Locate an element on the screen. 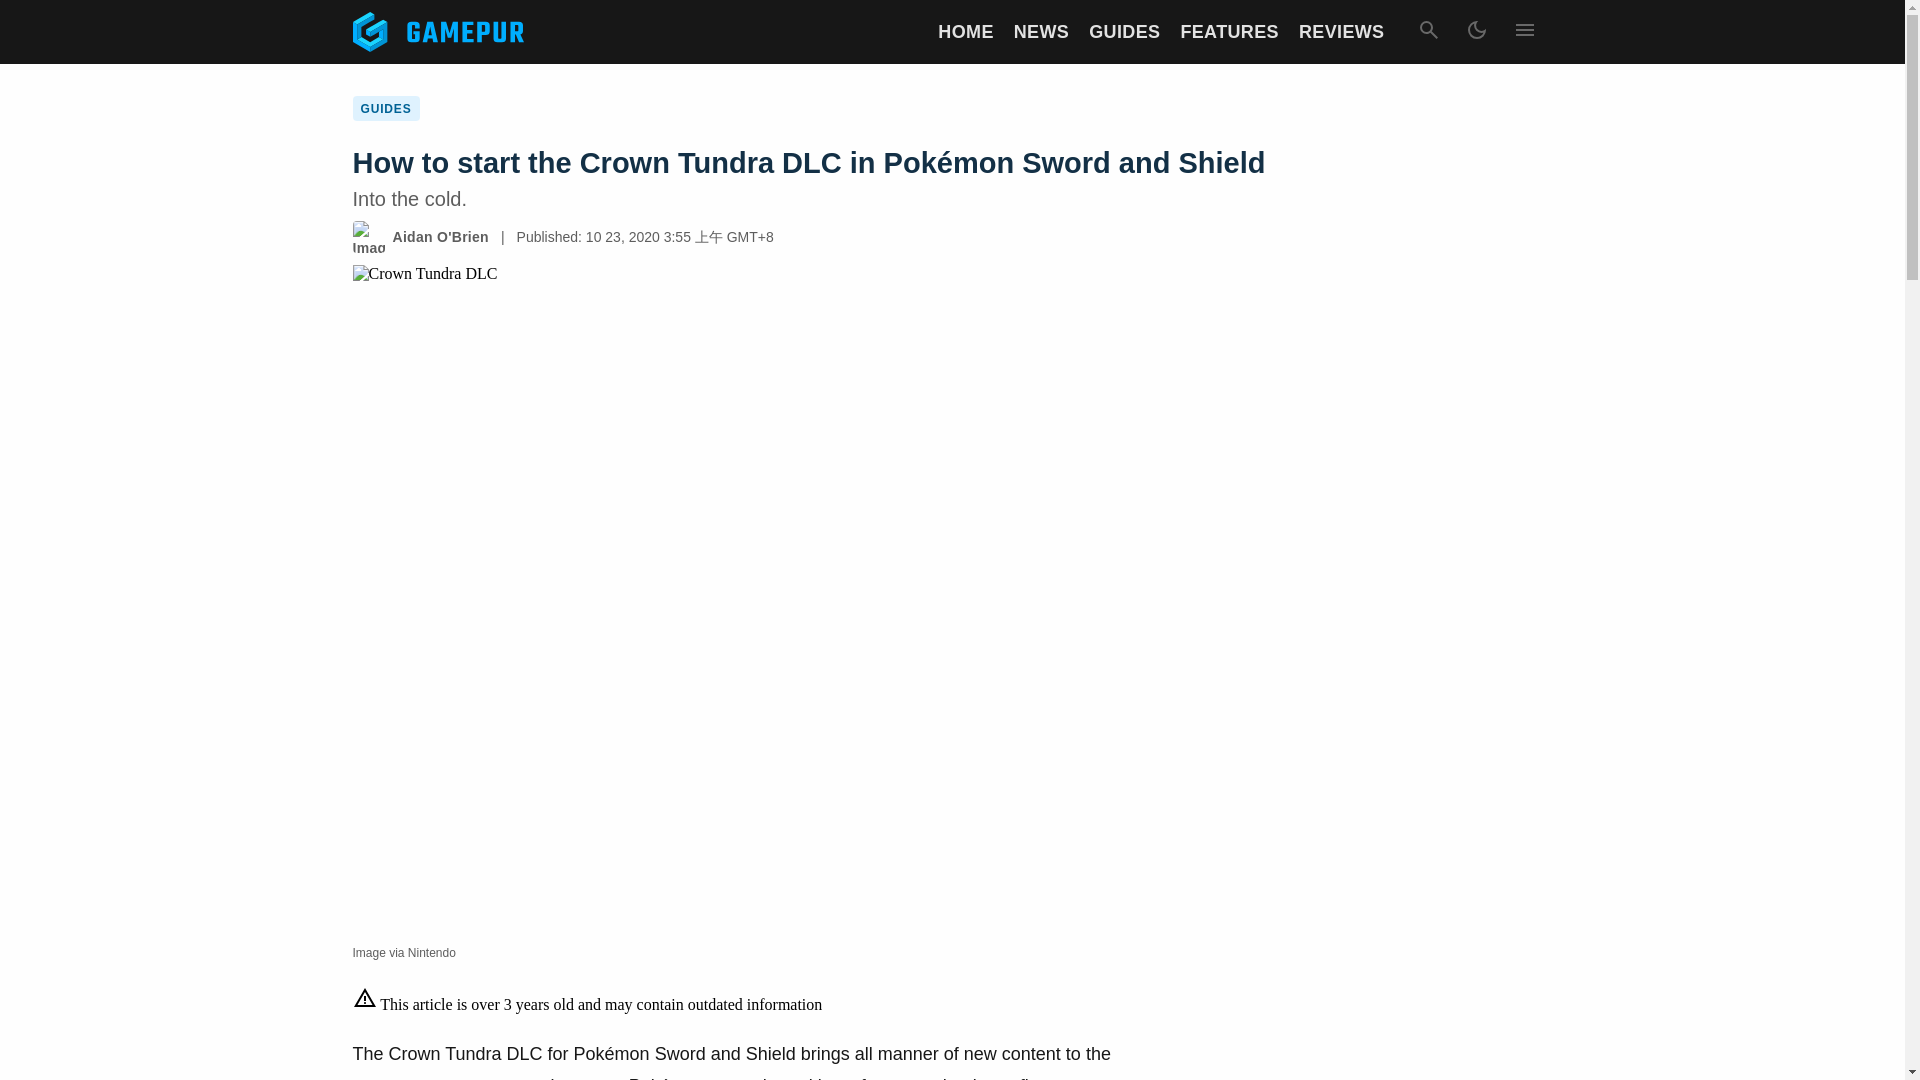  GUIDES is located at coordinates (1124, 32).